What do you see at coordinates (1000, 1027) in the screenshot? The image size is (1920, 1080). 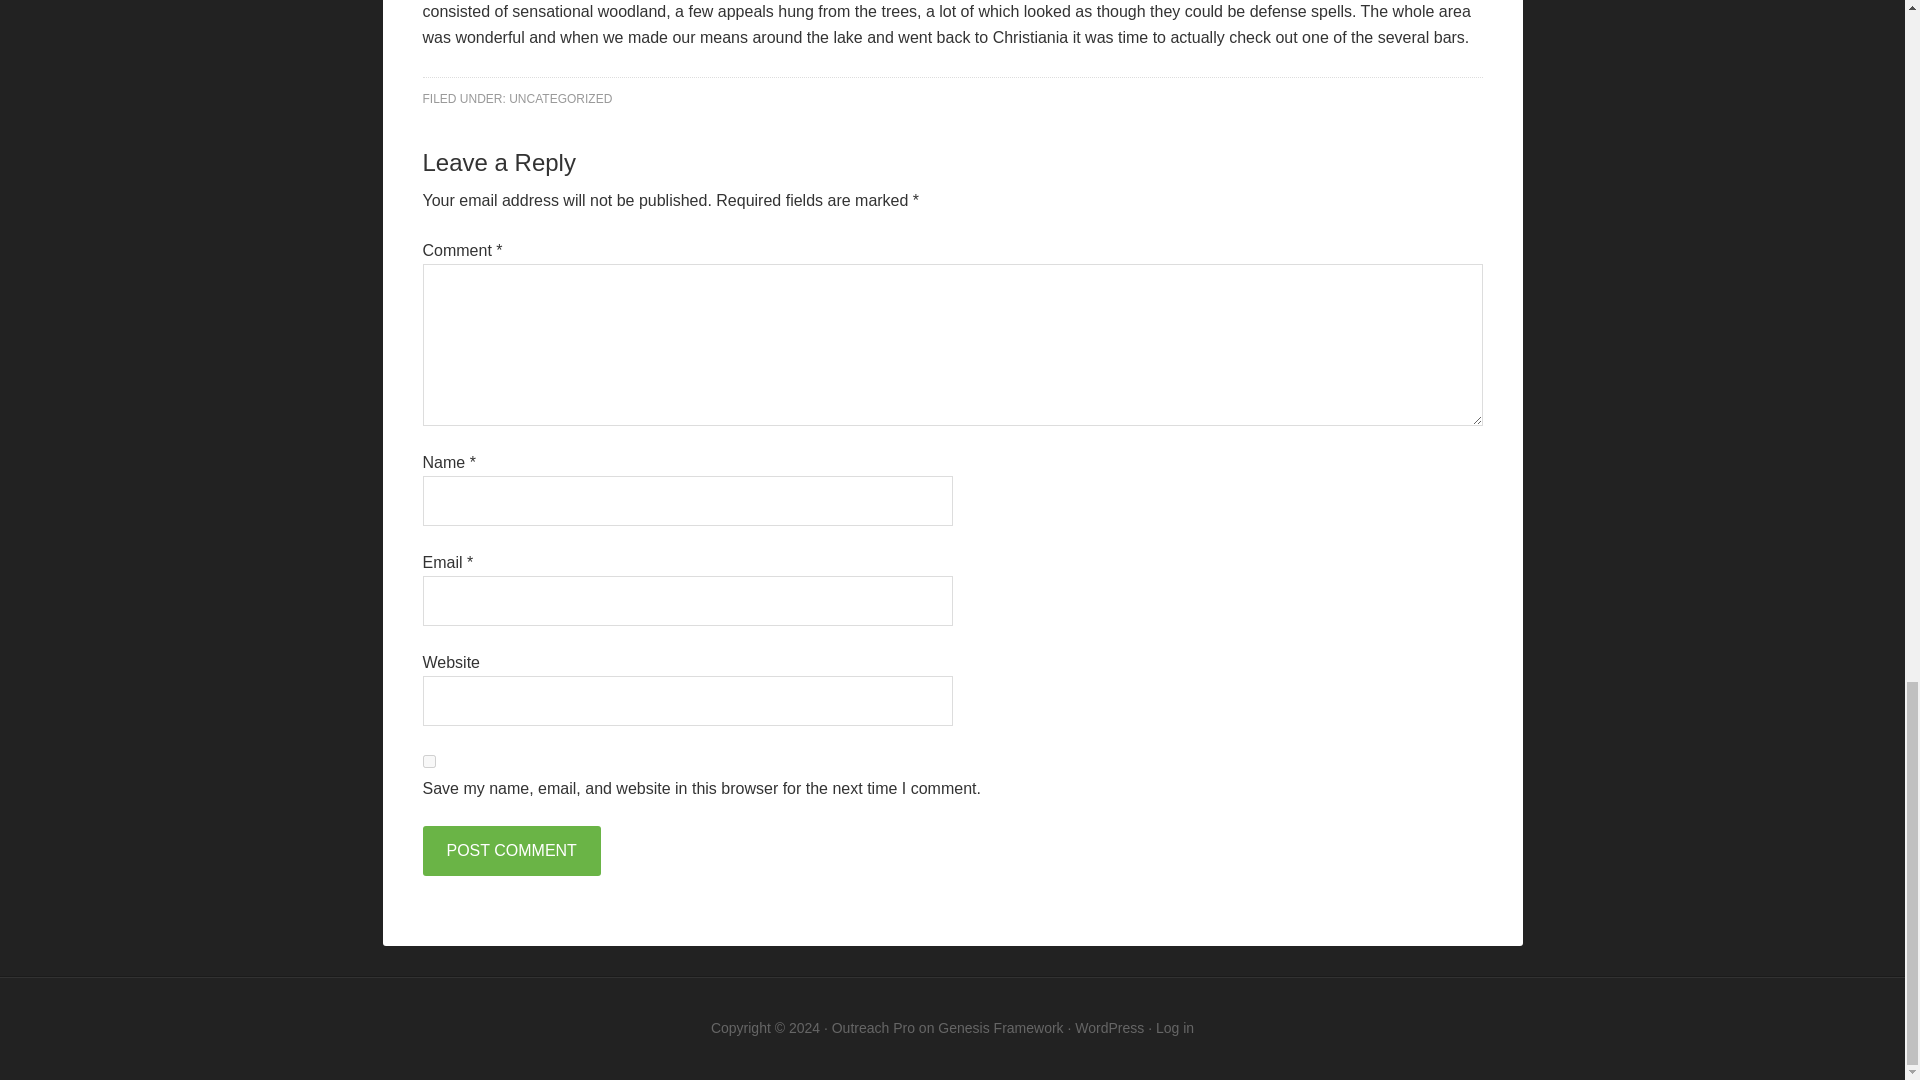 I see `Genesis Framework` at bounding box center [1000, 1027].